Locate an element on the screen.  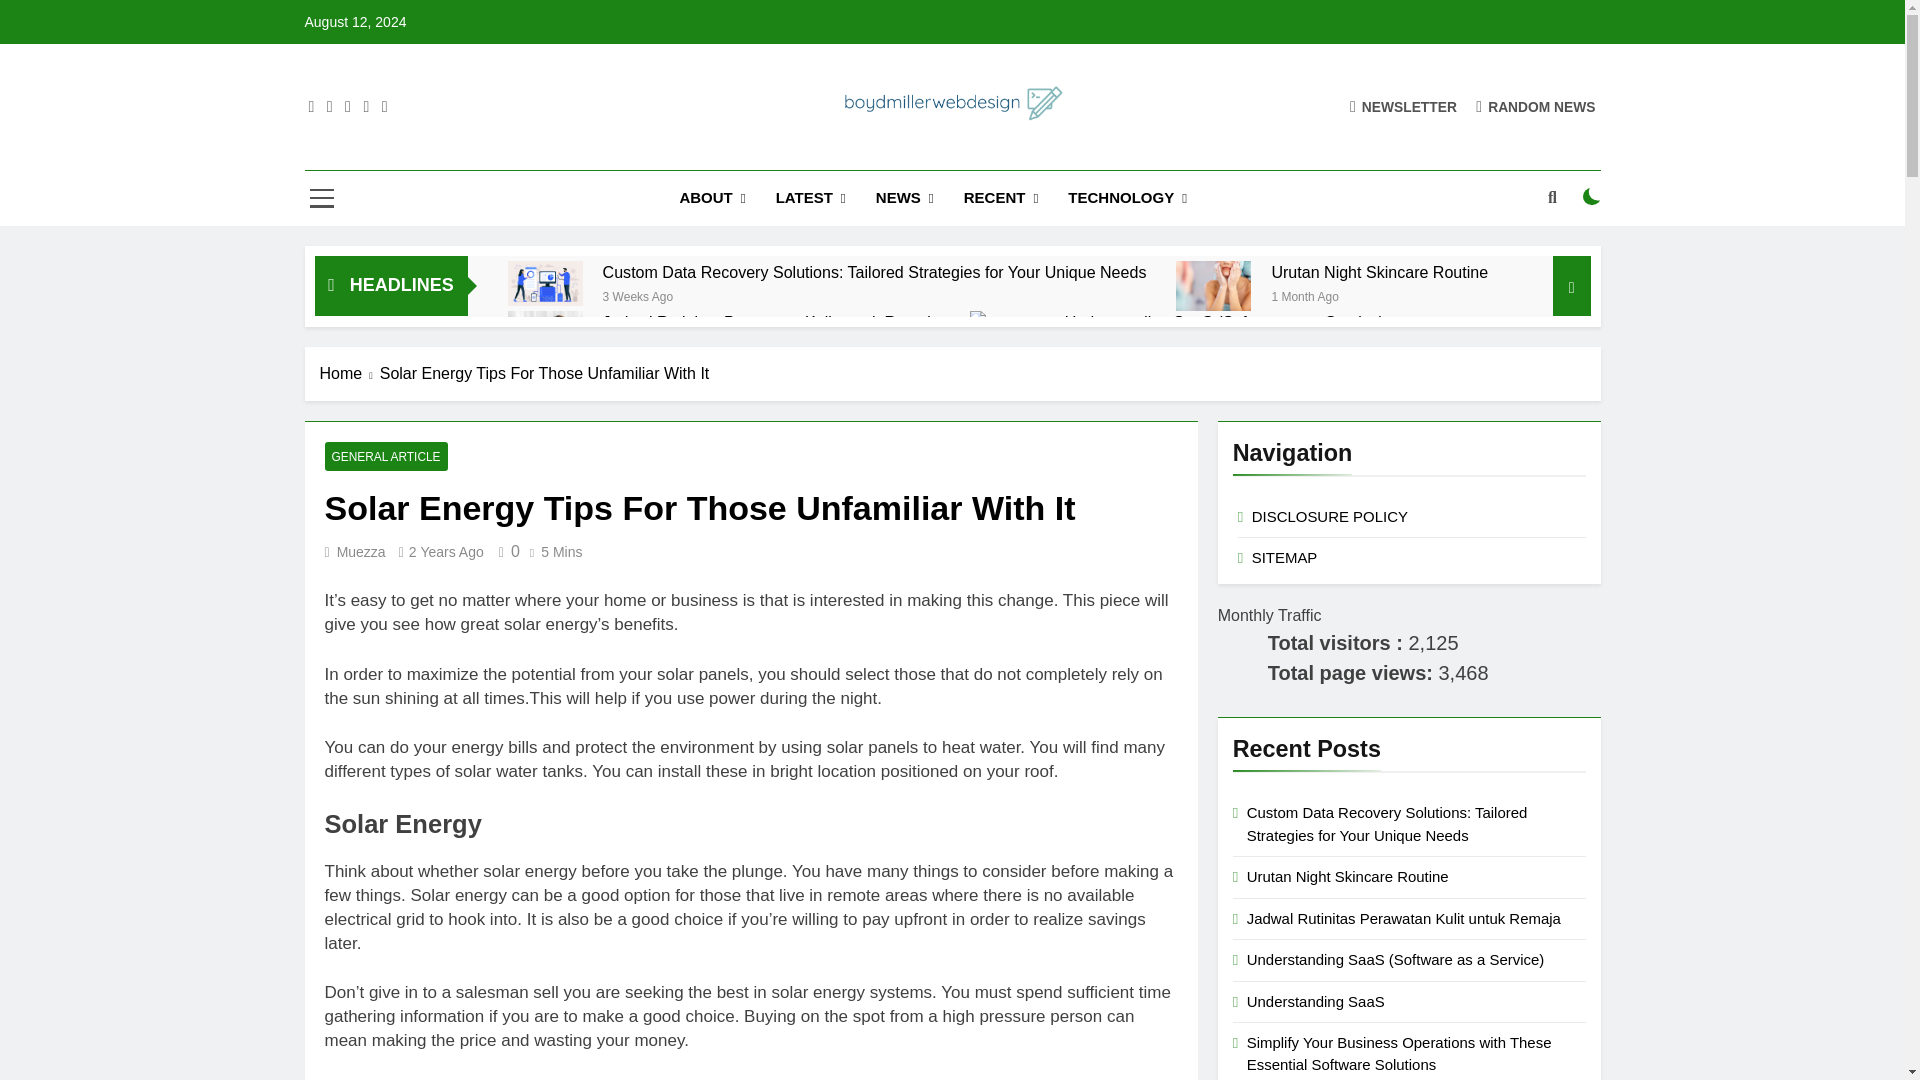
LATEST is located at coordinates (810, 198).